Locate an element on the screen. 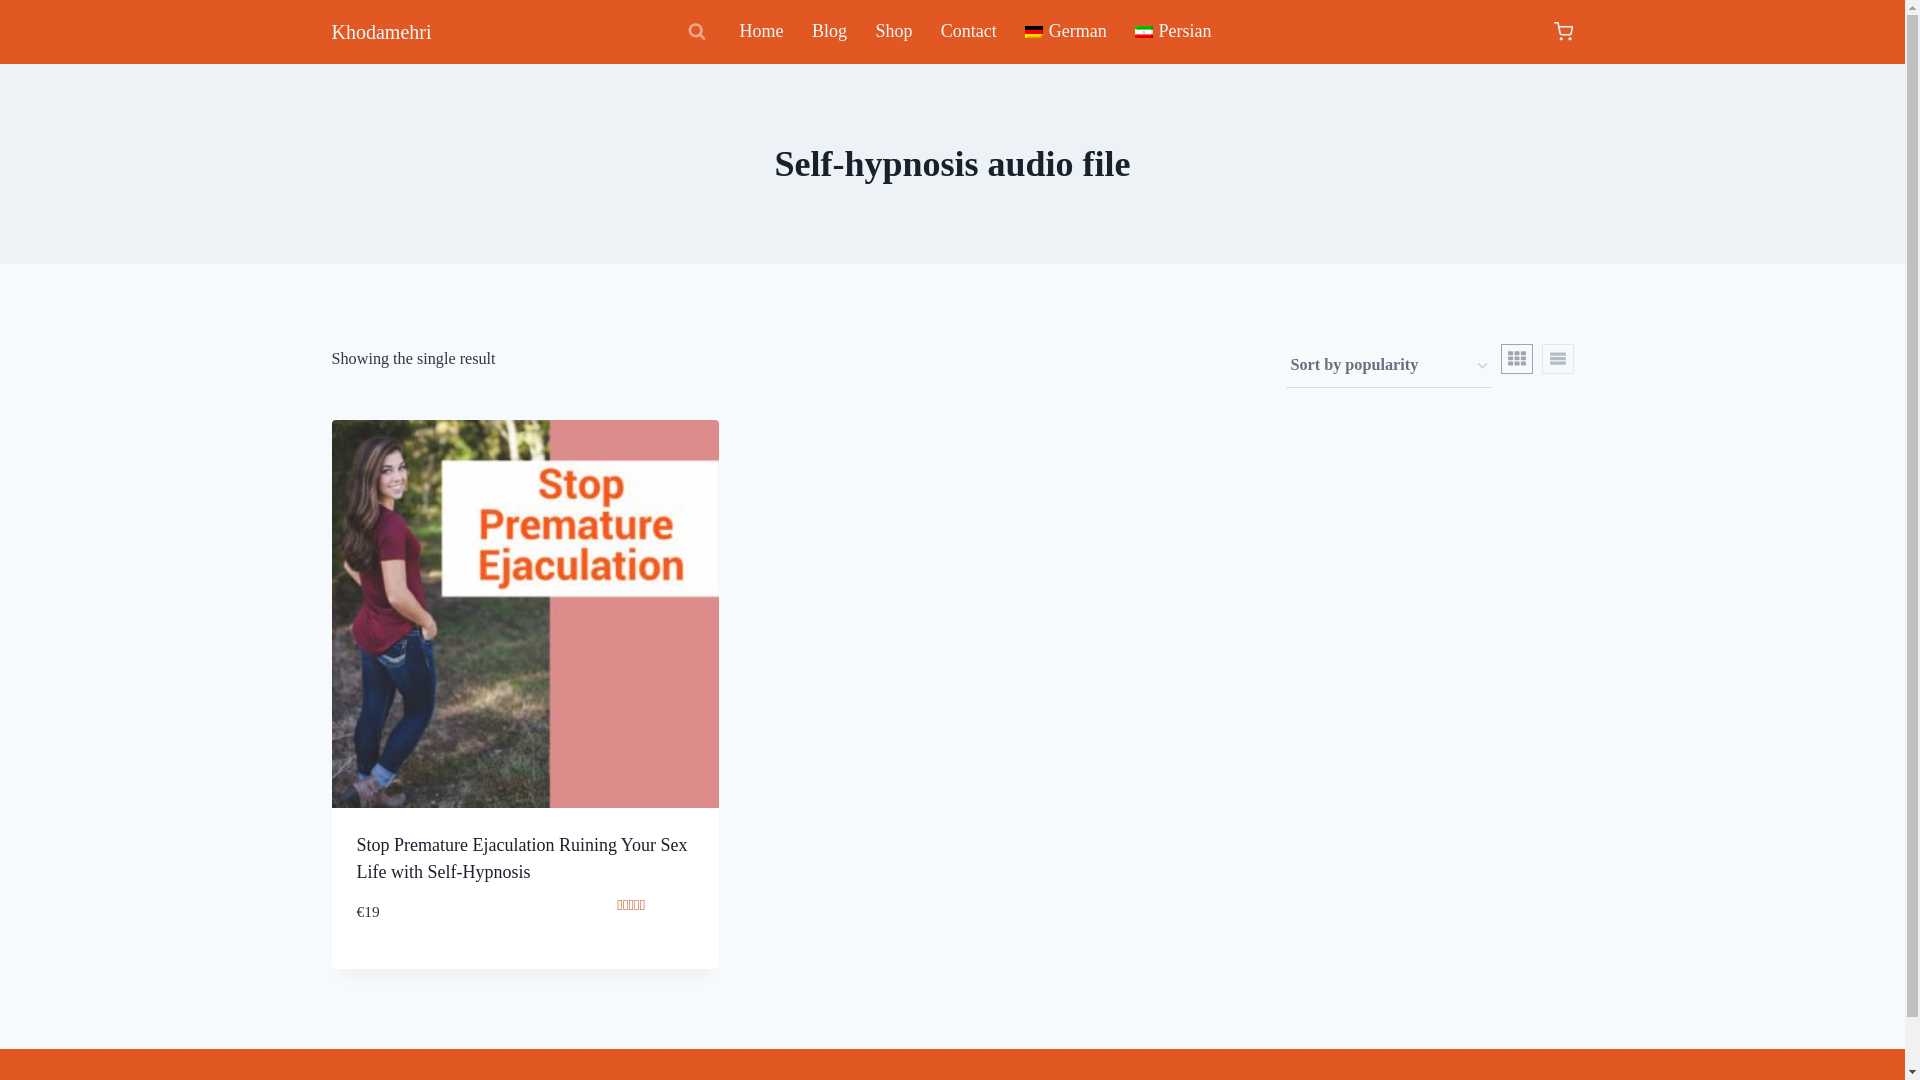 Image resolution: width=1920 pixels, height=1080 pixels. Grid View is located at coordinates (1516, 358).